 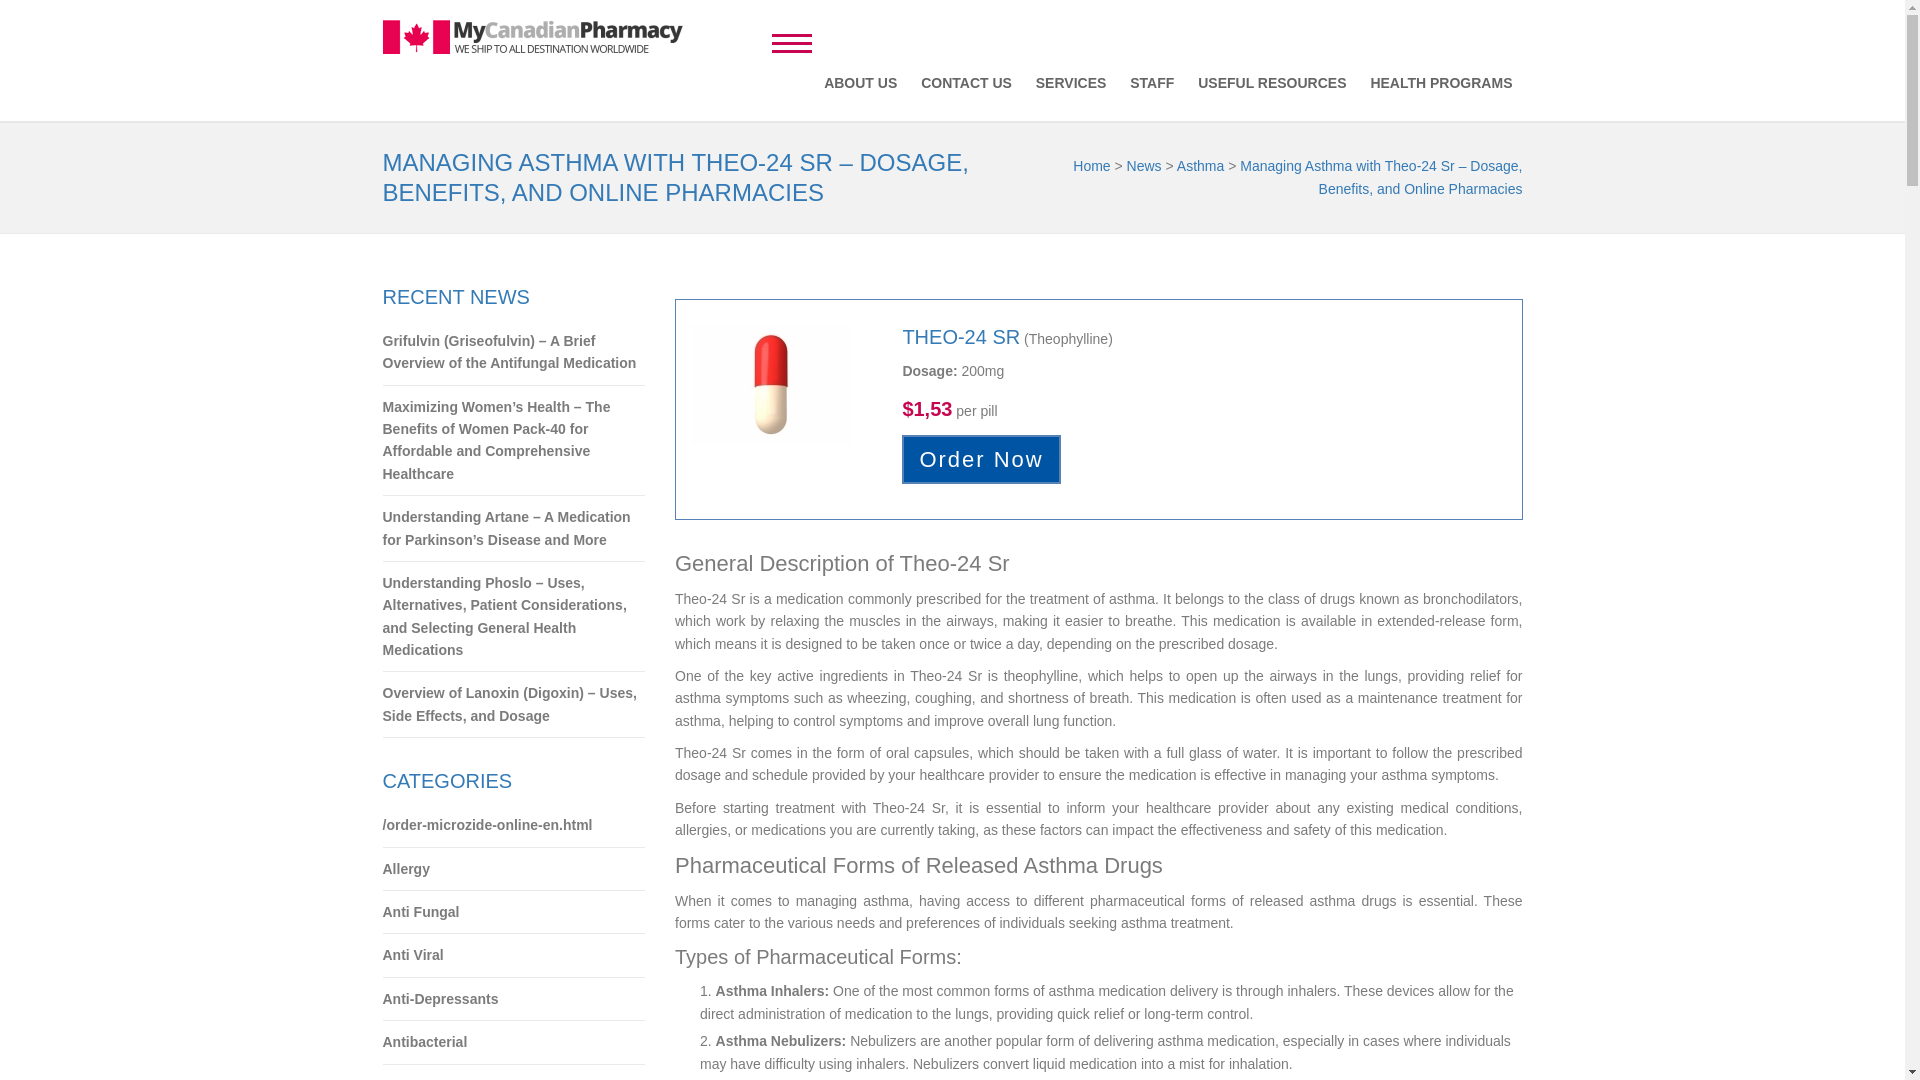 What do you see at coordinates (1152, 82) in the screenshot?
I see `STAFF` at bounding box center [1152, 82].